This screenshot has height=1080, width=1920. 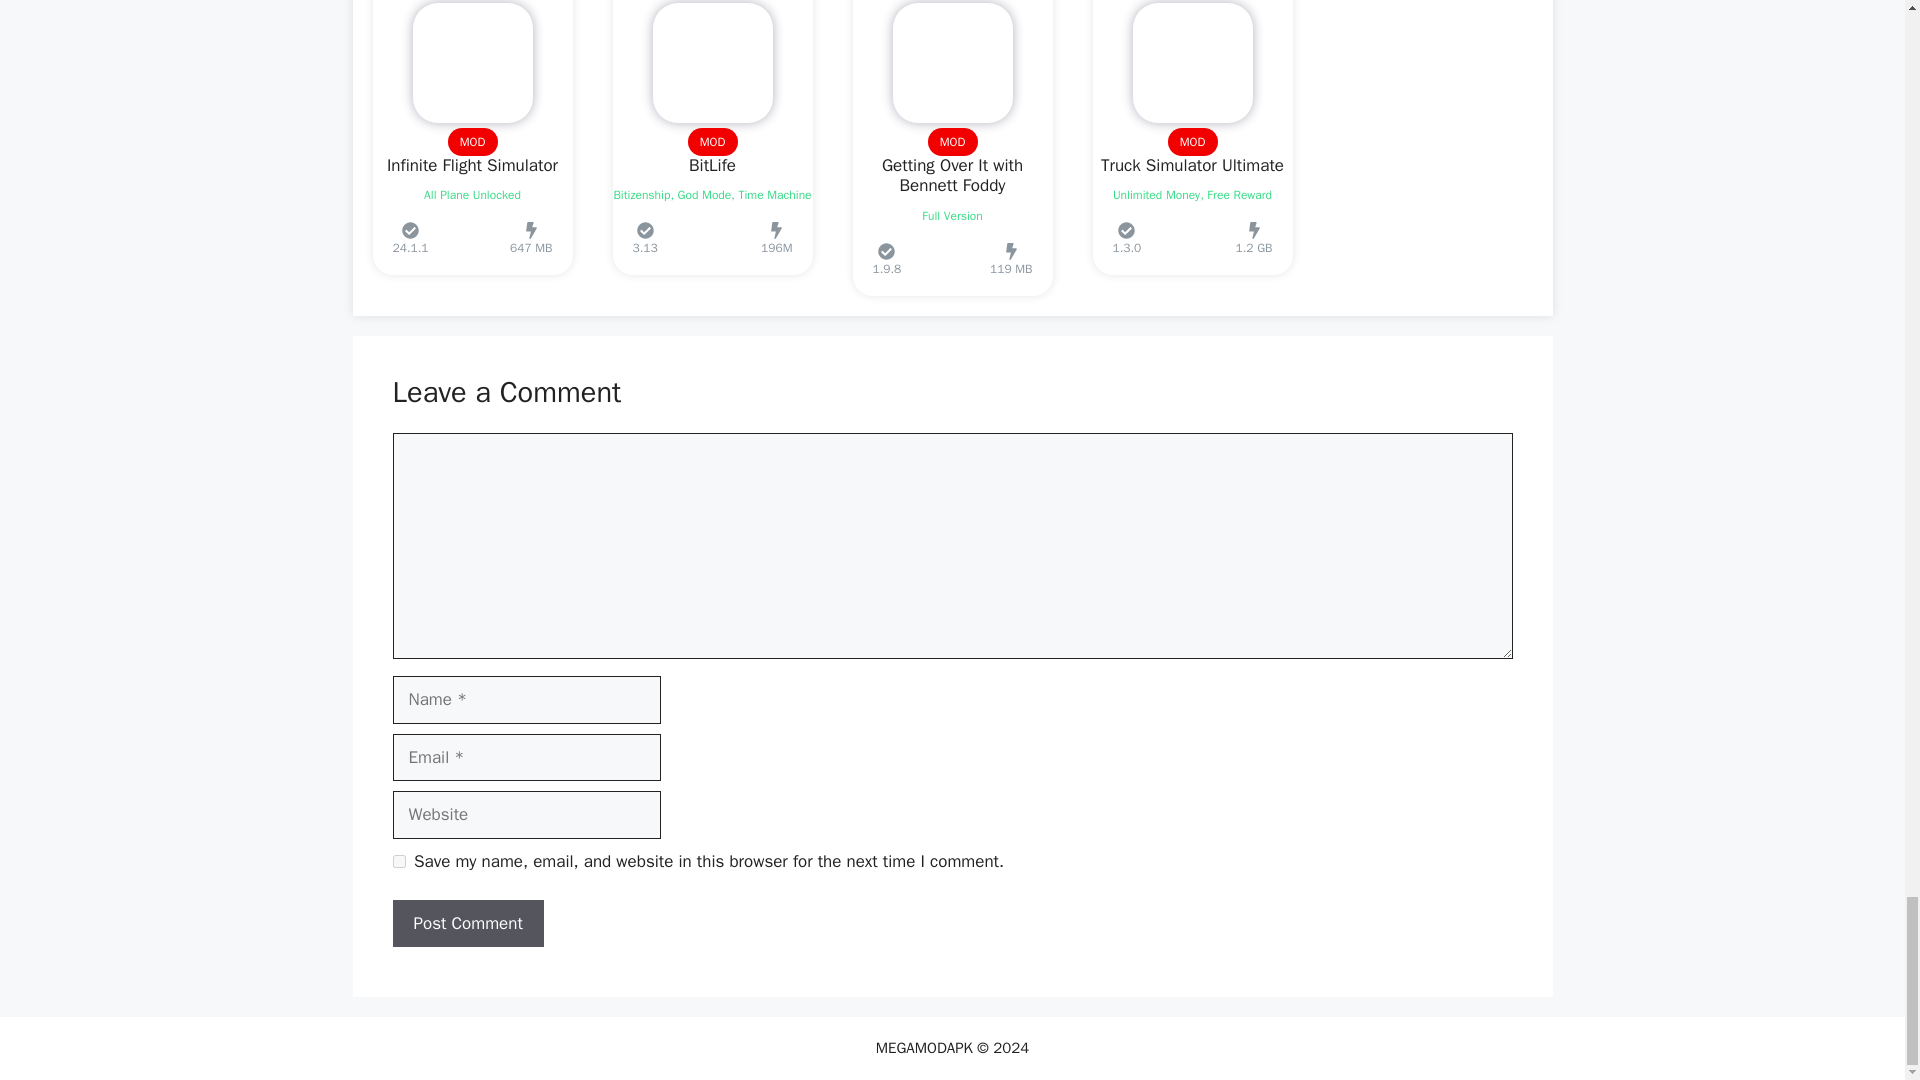 I want to click on yes, so click(x=398, y=862).